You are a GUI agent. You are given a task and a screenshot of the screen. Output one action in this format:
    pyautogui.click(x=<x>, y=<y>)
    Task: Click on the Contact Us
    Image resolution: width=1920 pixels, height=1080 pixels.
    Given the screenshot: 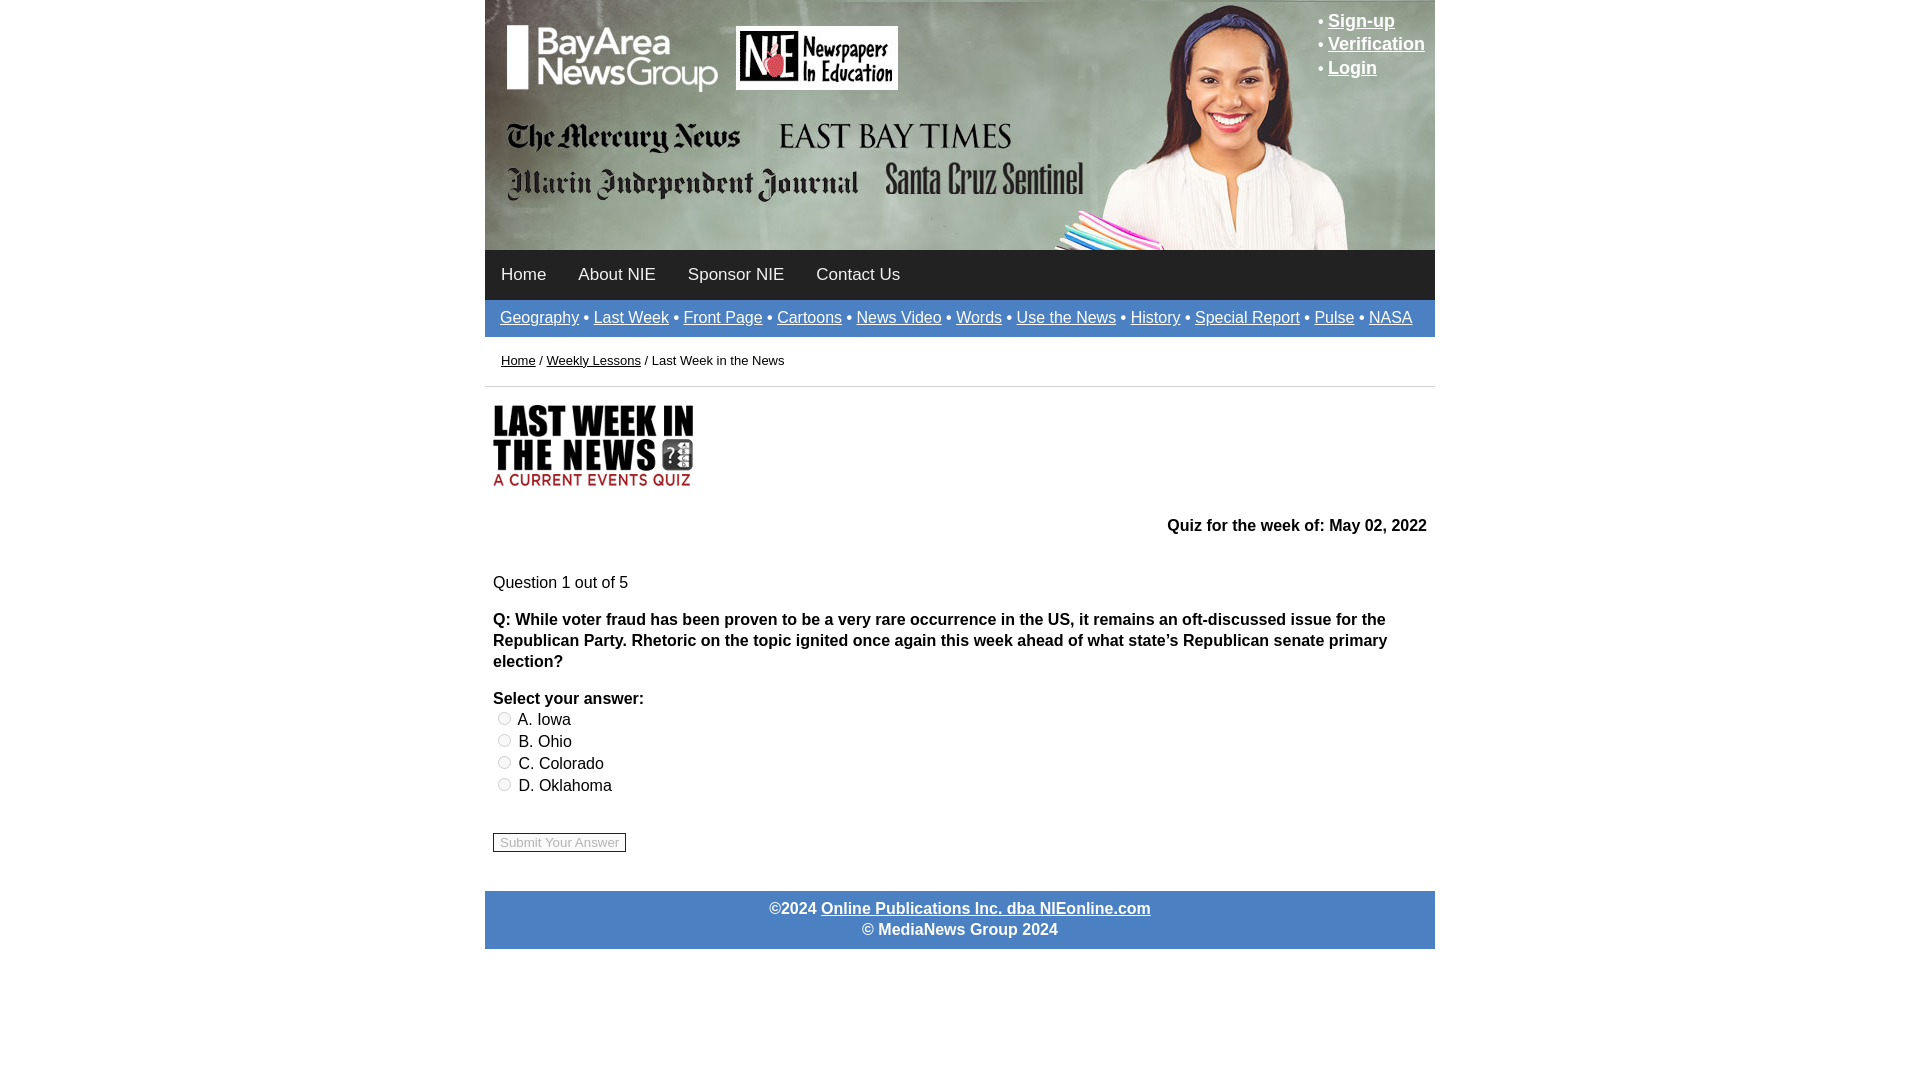 What is the action you would take?
    pyautogui.click(x=858, y=274)
    